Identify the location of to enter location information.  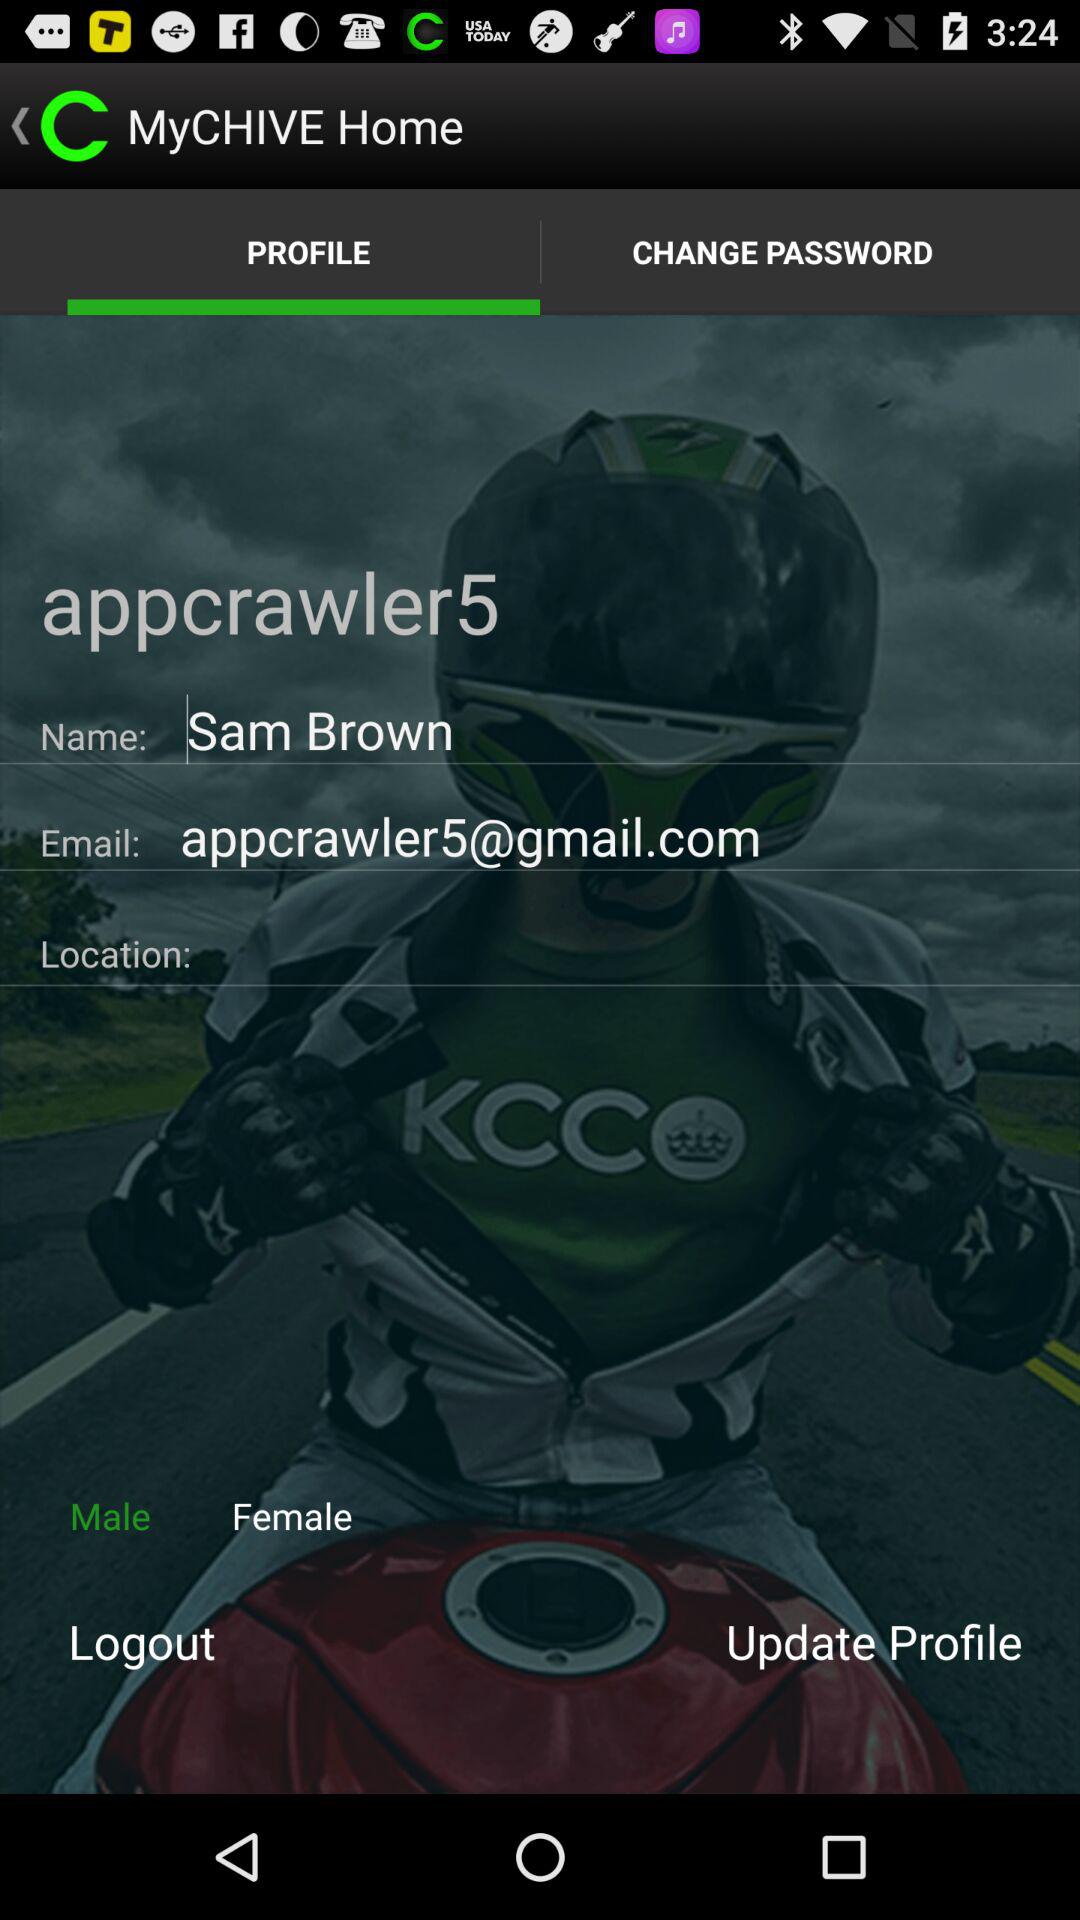
(636, 946).